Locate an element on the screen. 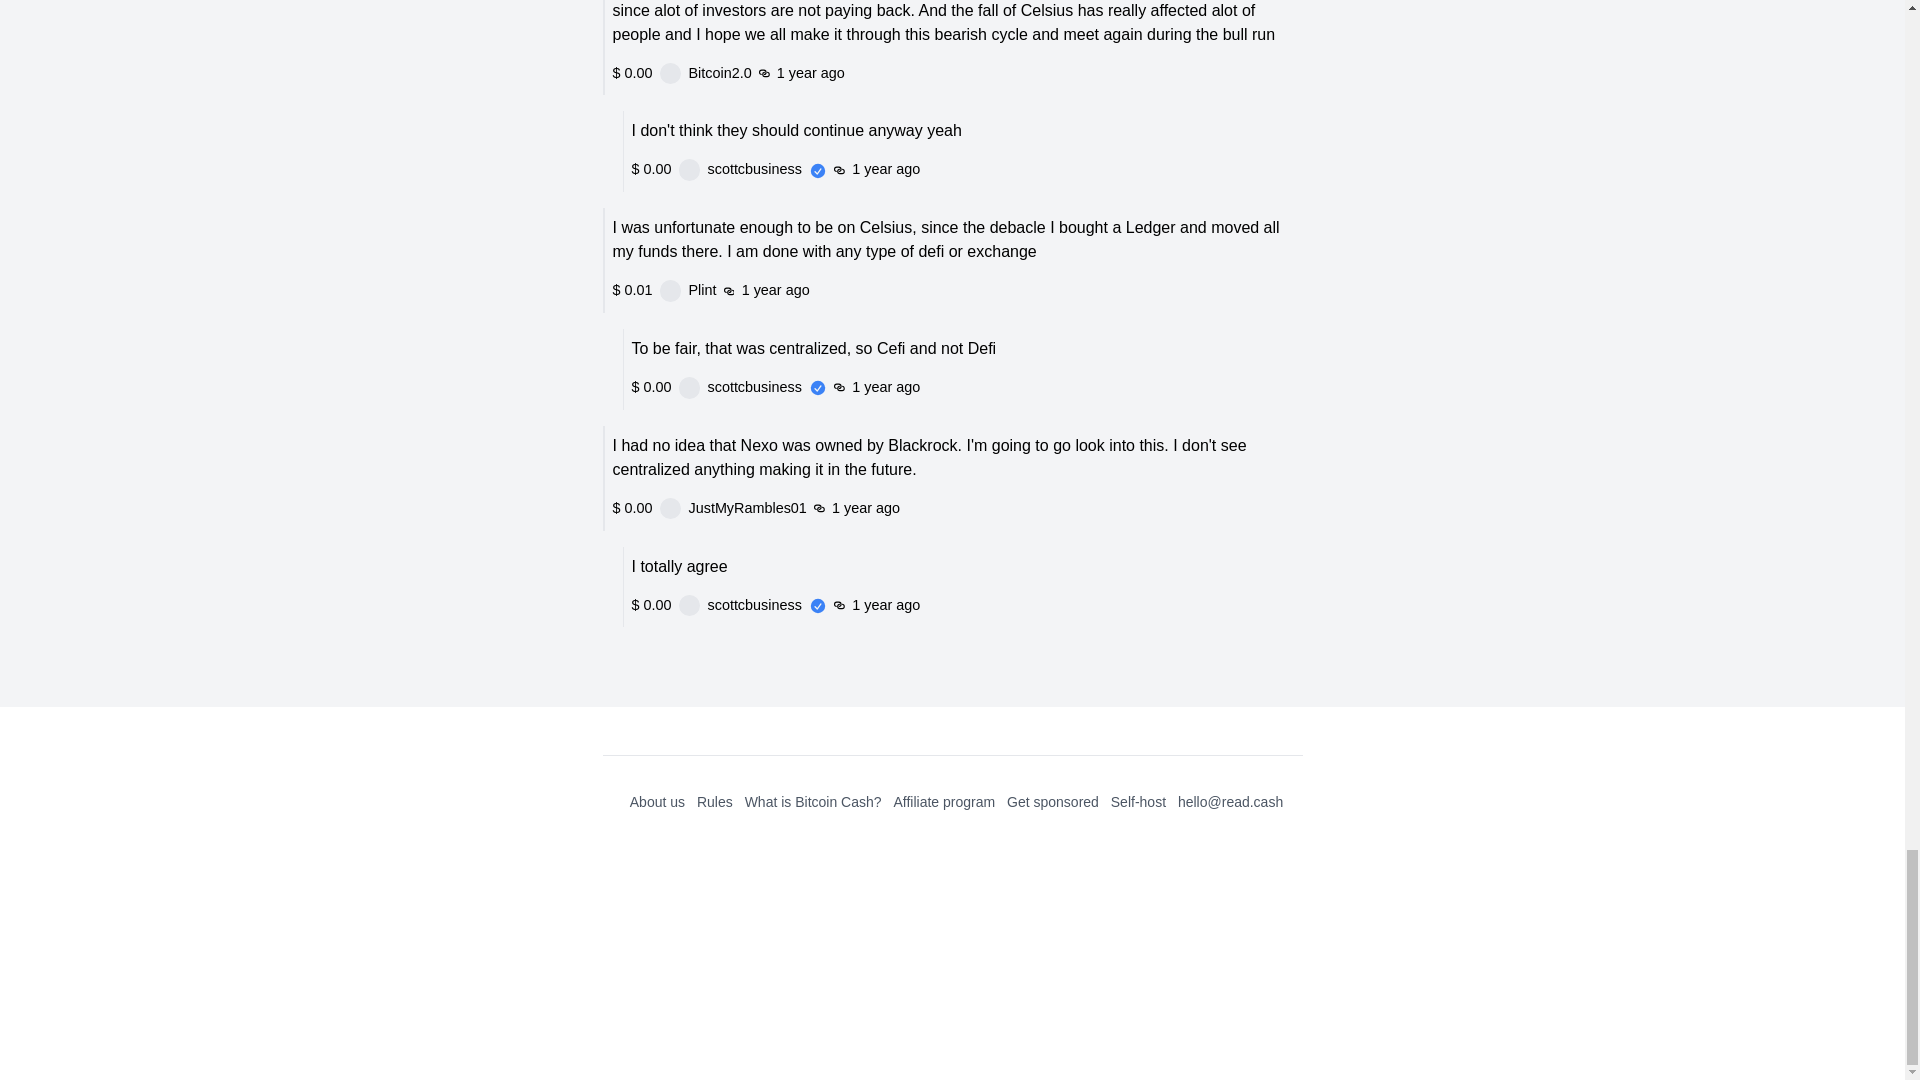  2022-07-24 04:59:02 is located at coordinates (862, 788).